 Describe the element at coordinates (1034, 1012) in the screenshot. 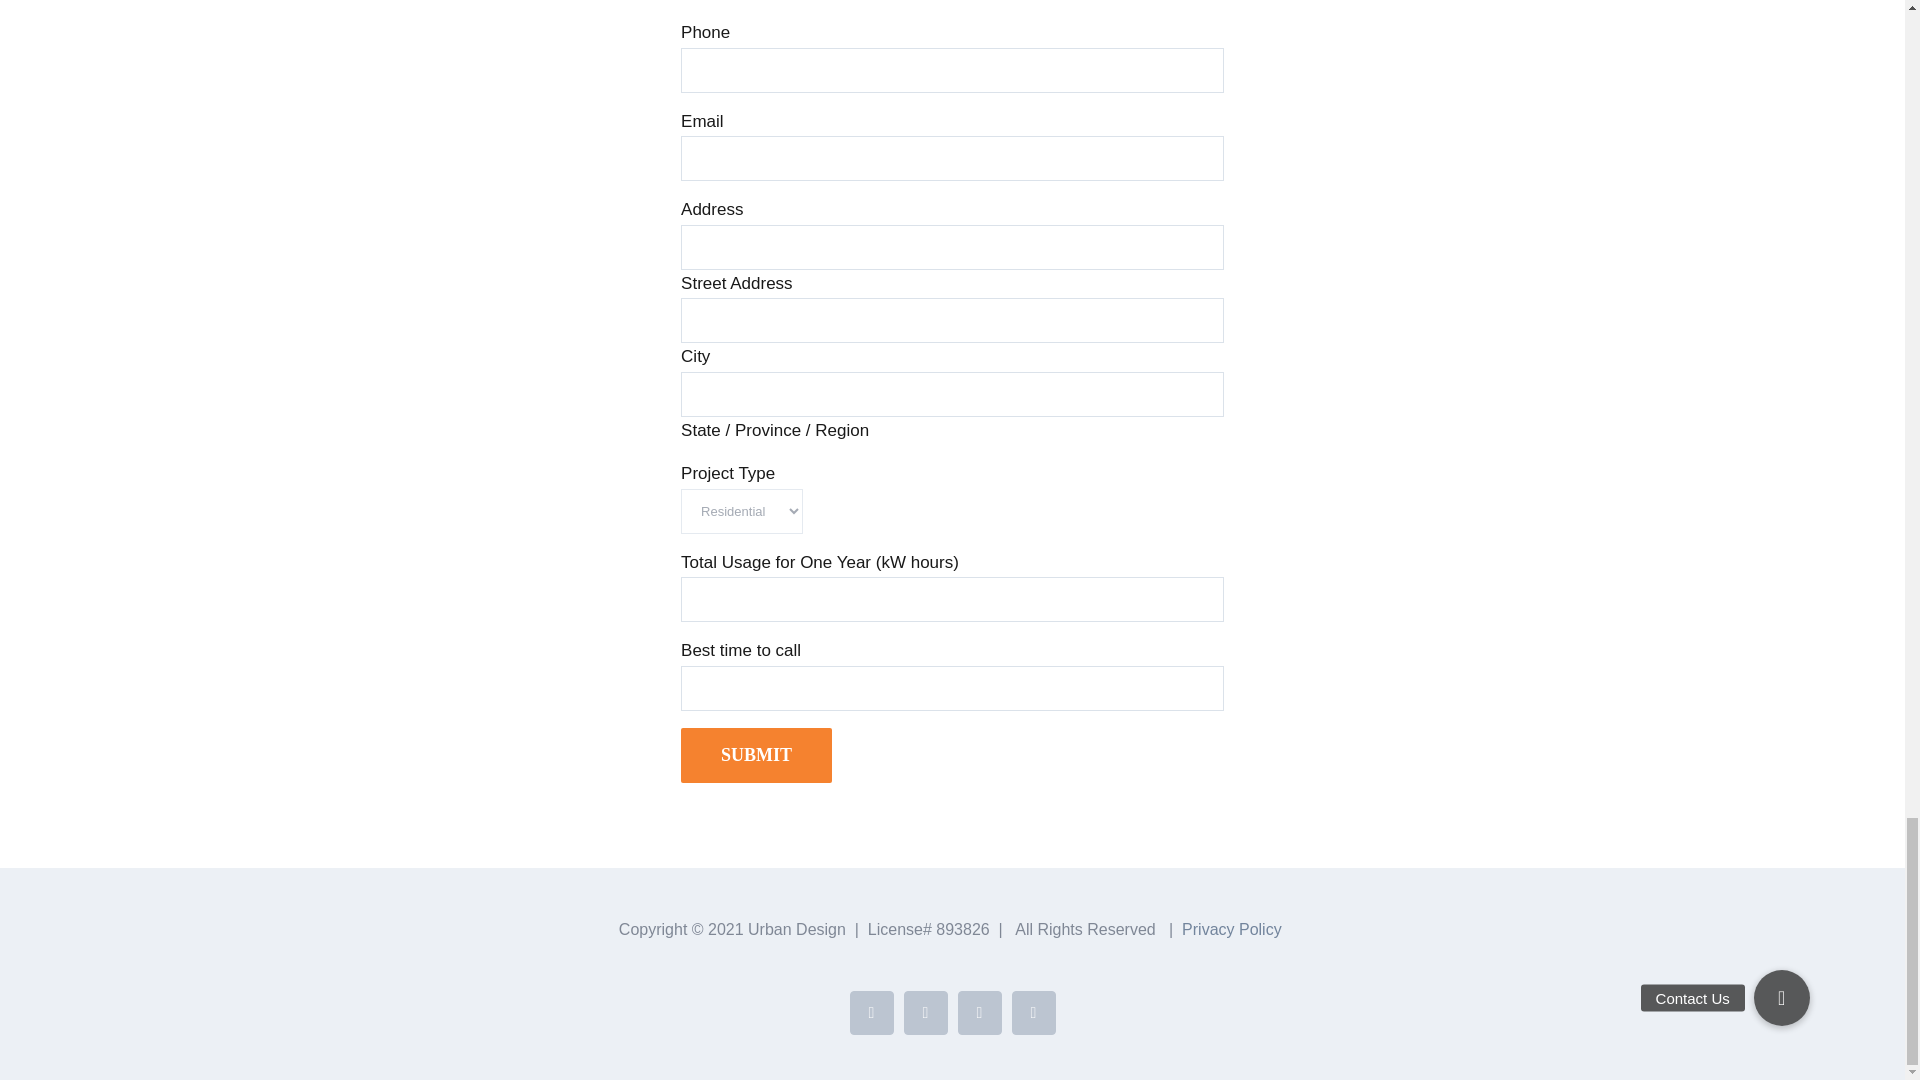

I see `Yelp` at that location.